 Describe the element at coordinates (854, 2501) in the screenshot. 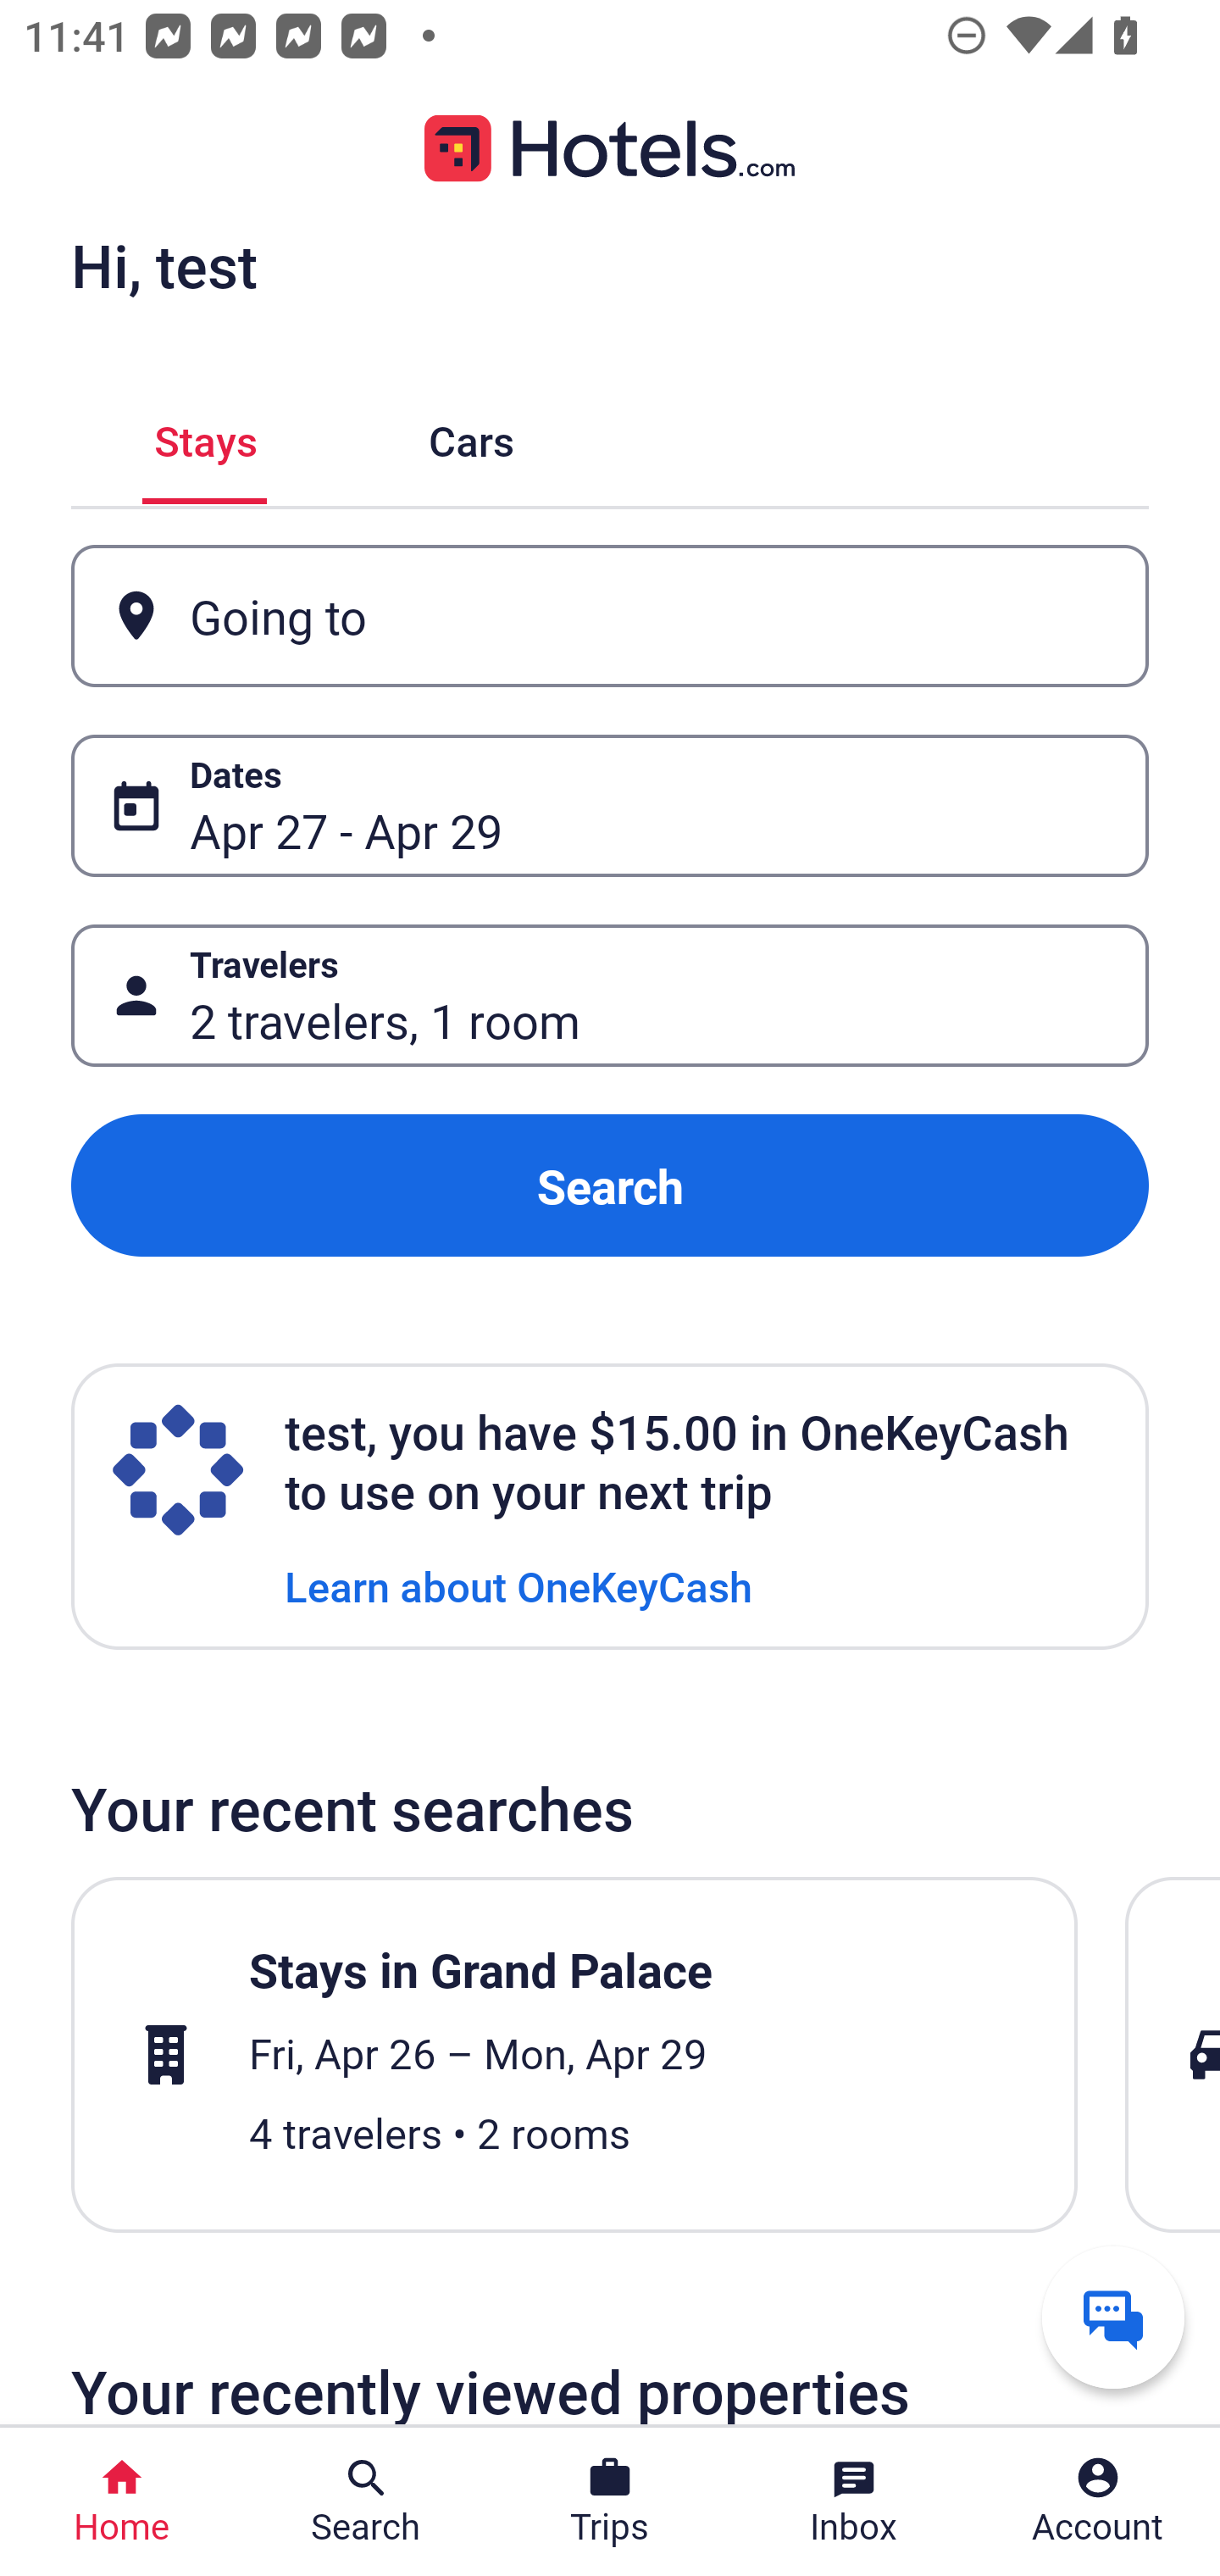

I see `Inbox Inbox Button` at that location.